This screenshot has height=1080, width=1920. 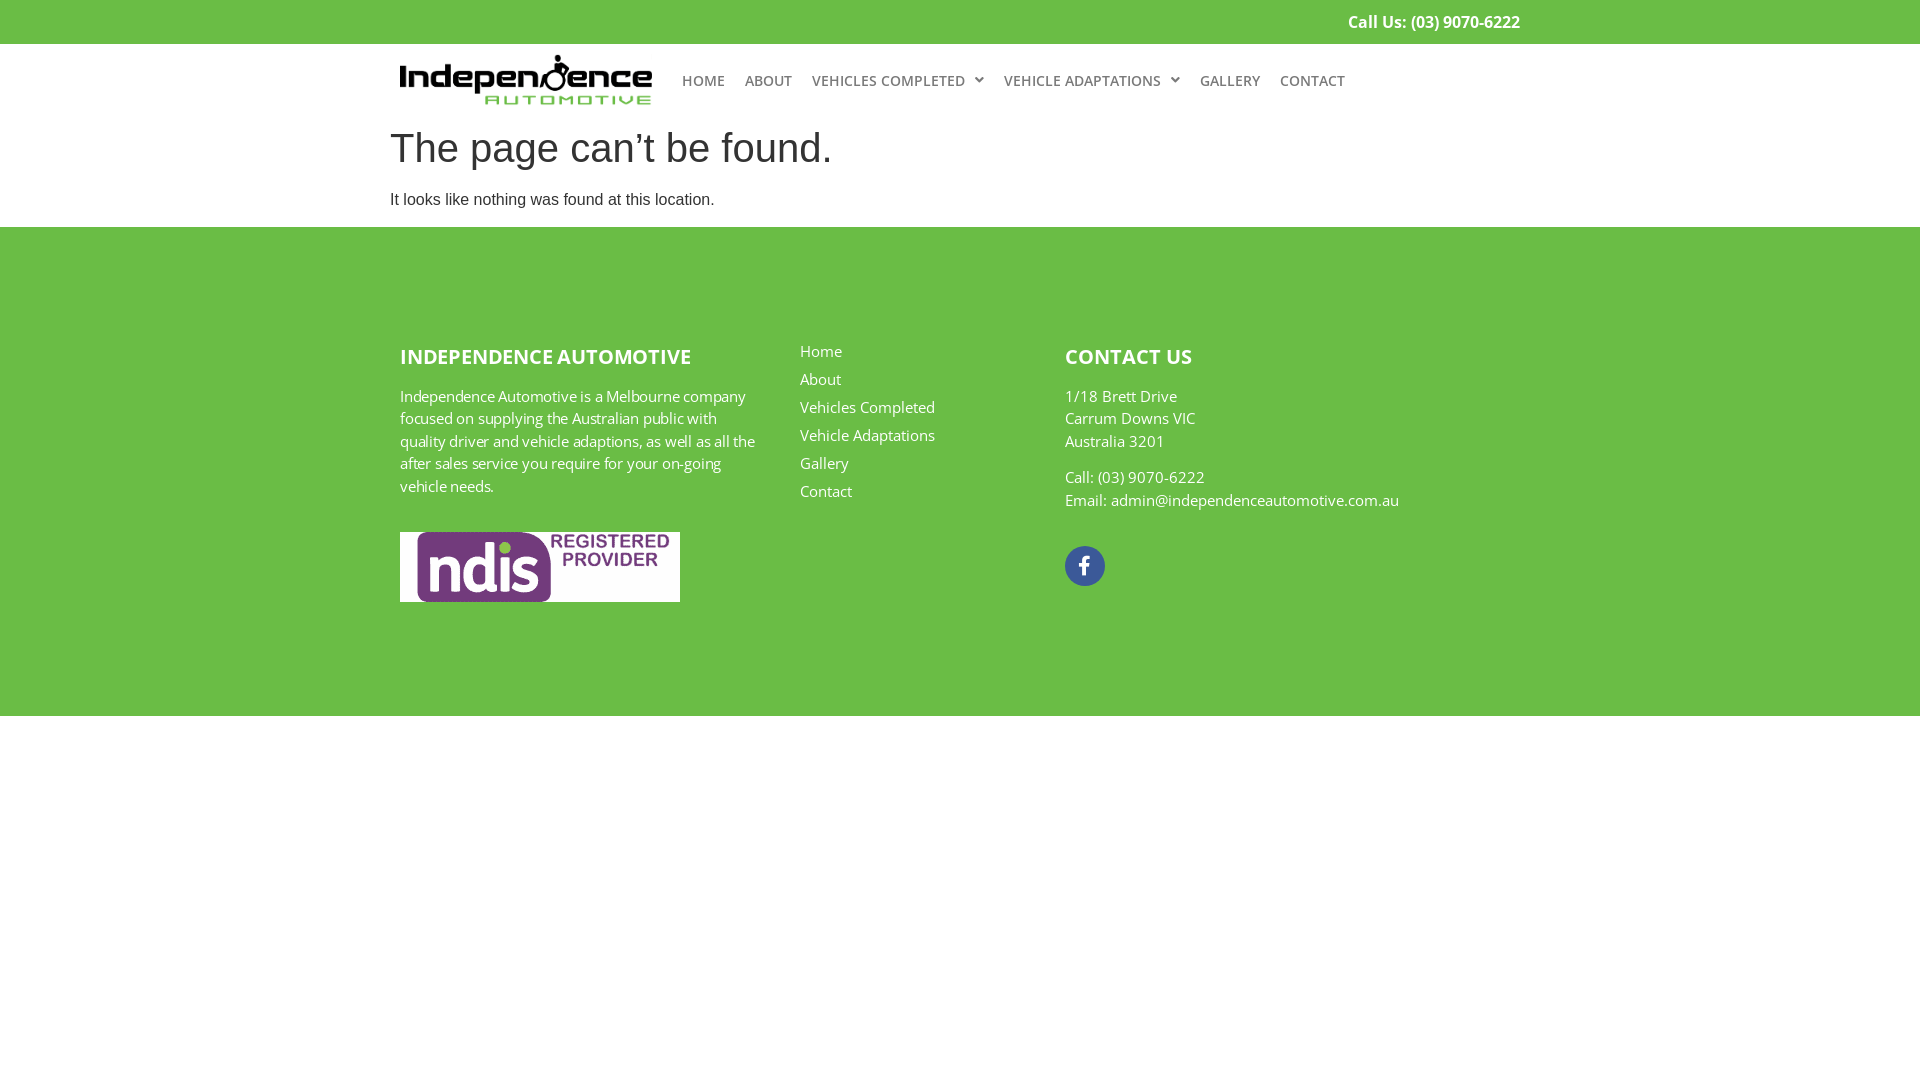 I want to click on Home, so click(x=912, y=351).